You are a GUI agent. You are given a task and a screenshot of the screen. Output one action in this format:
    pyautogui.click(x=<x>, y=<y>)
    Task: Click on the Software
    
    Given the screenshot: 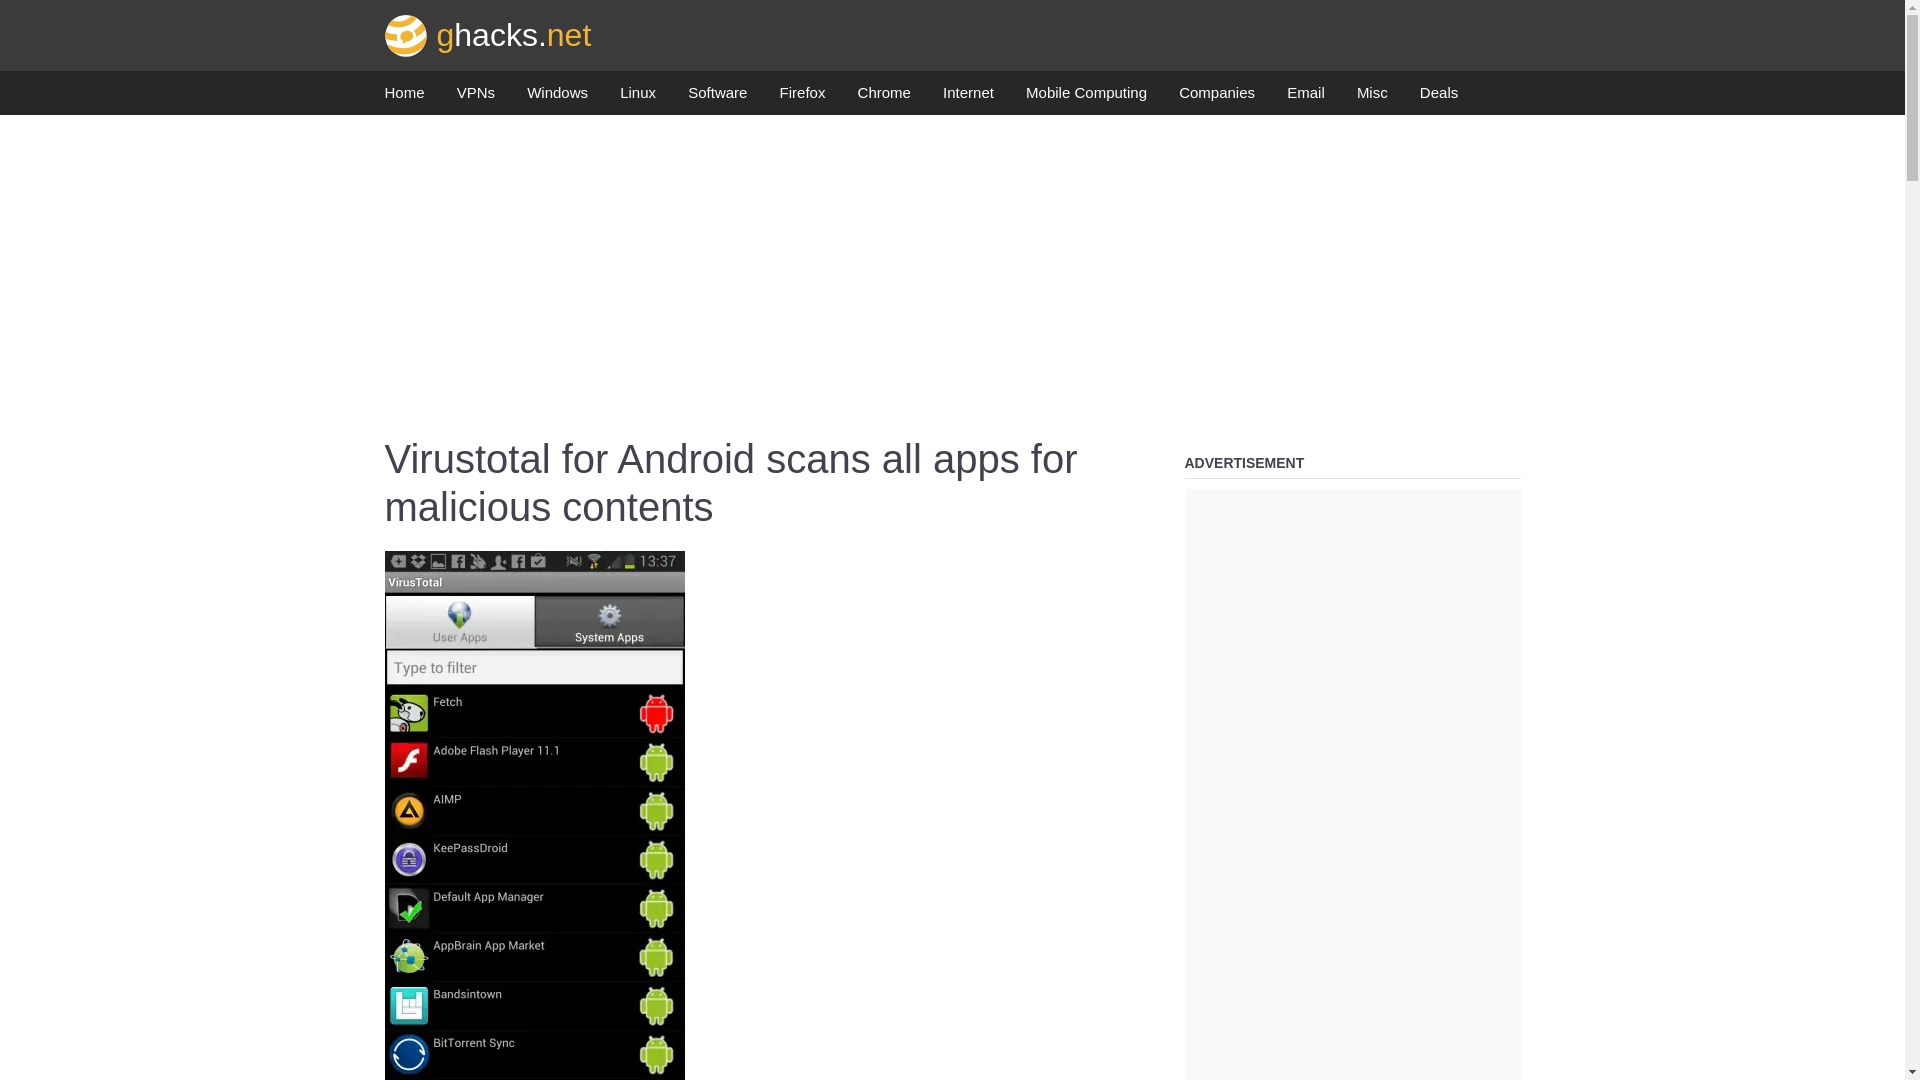 What is the action you would take?
    pyautogui.click(x=716, y=98)
    